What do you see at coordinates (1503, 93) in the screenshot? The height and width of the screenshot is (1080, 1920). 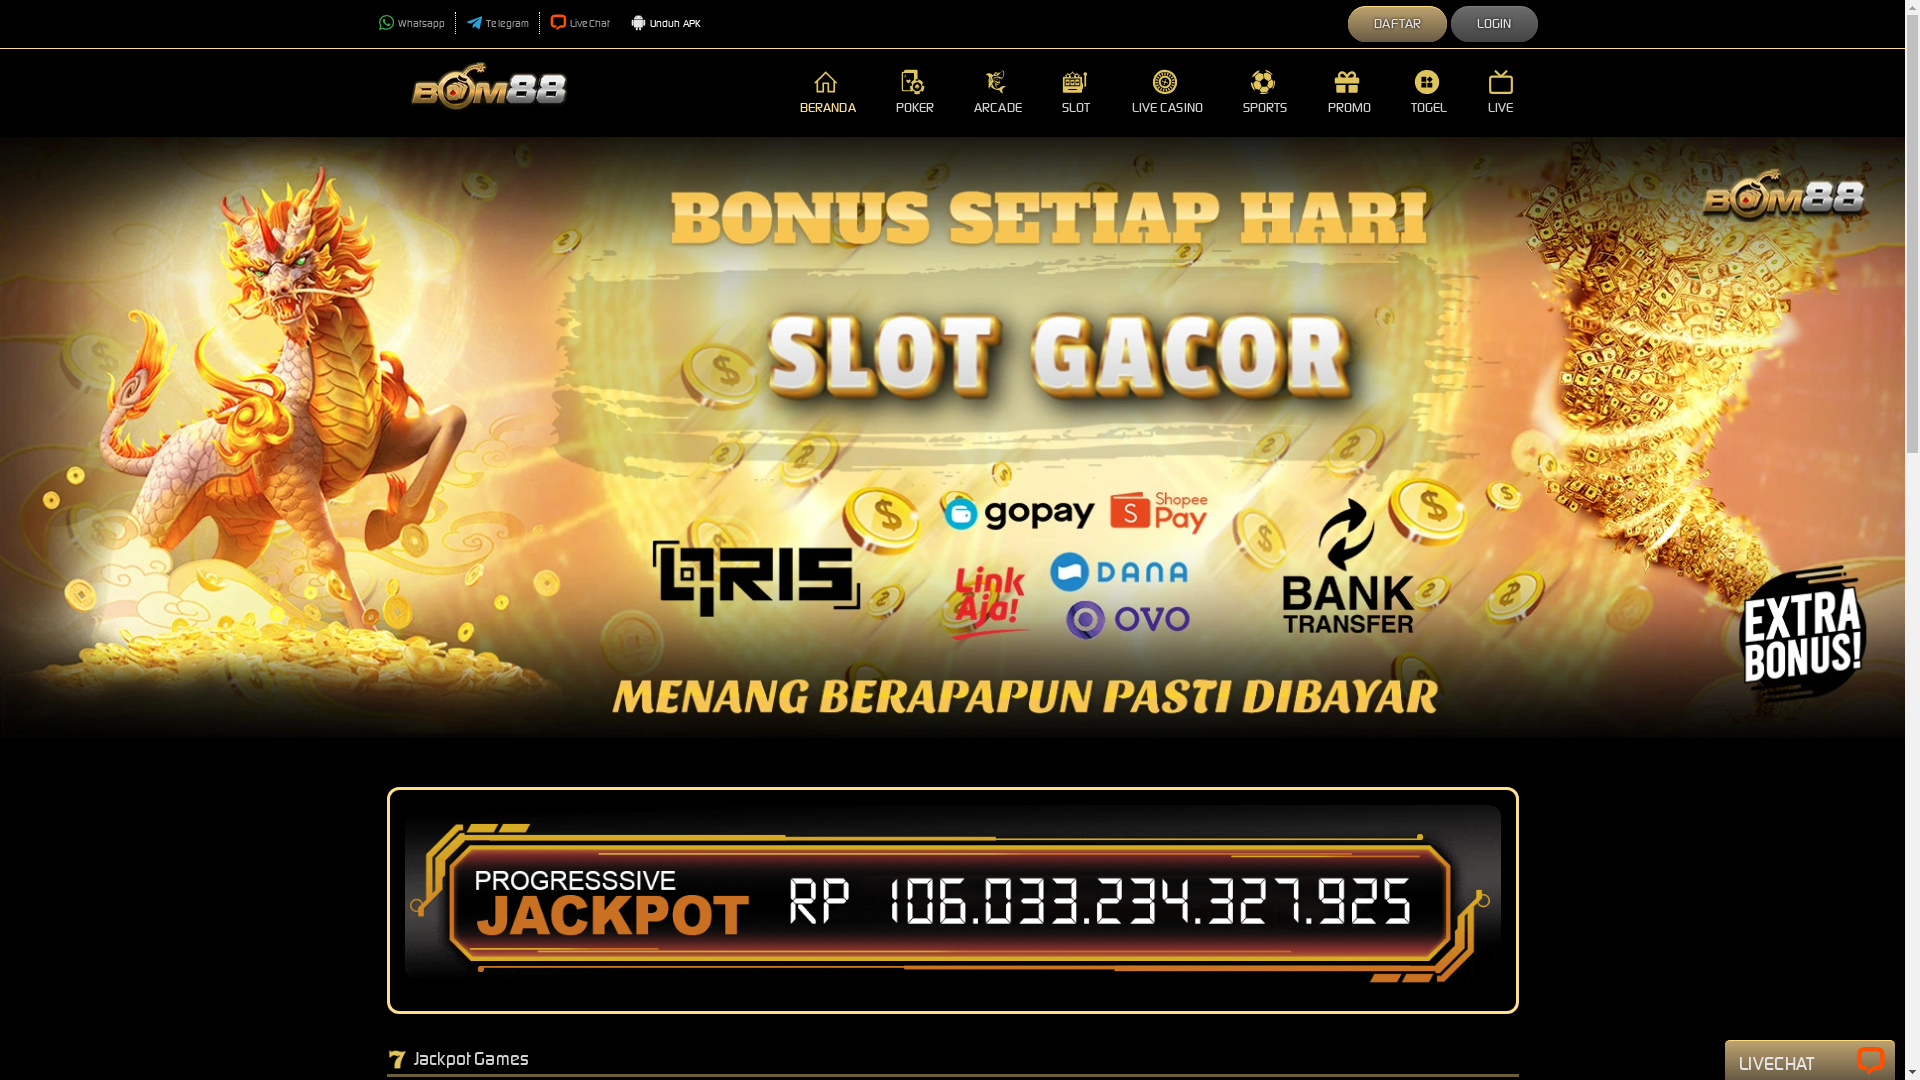 I see `LIVE` at bounding box center [1503, 93].